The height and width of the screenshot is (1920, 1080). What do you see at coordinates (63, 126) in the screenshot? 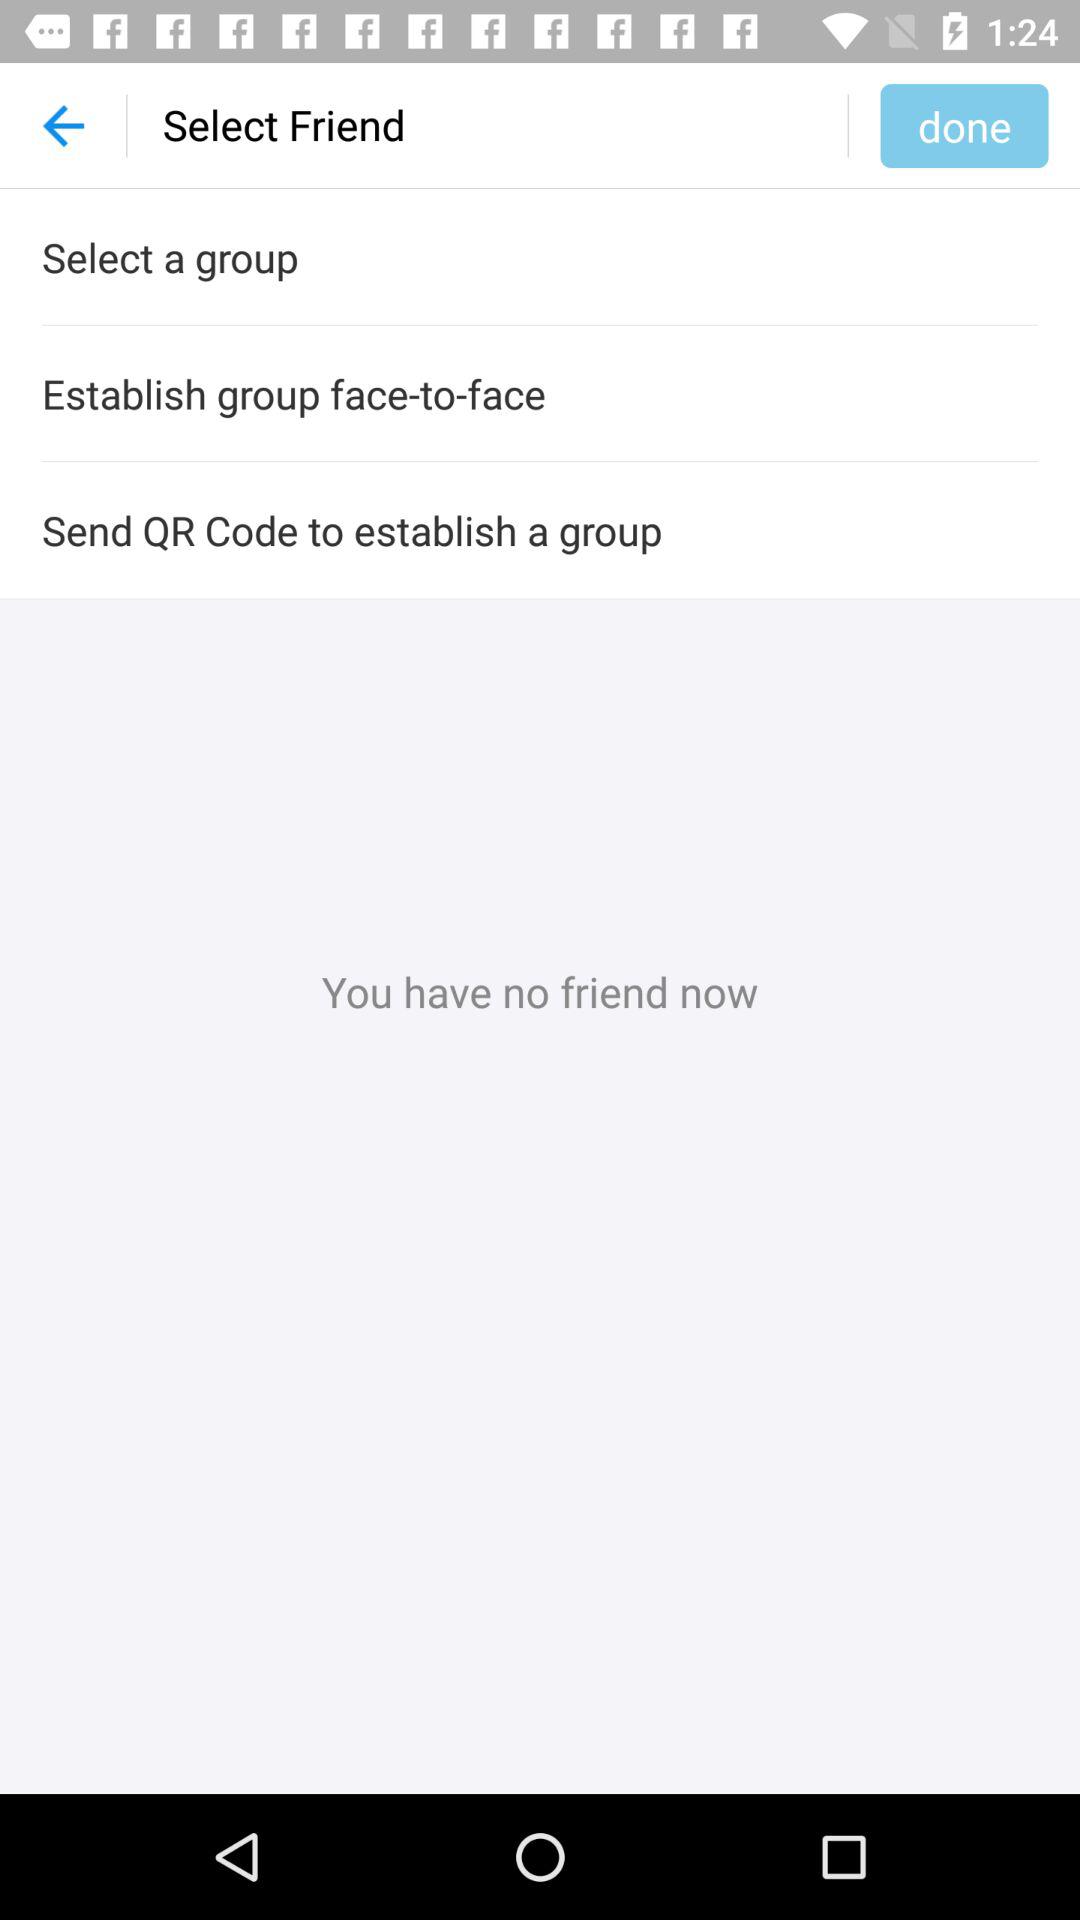
I see `choose the item above select a group icon` at bounding box center [63, 126].